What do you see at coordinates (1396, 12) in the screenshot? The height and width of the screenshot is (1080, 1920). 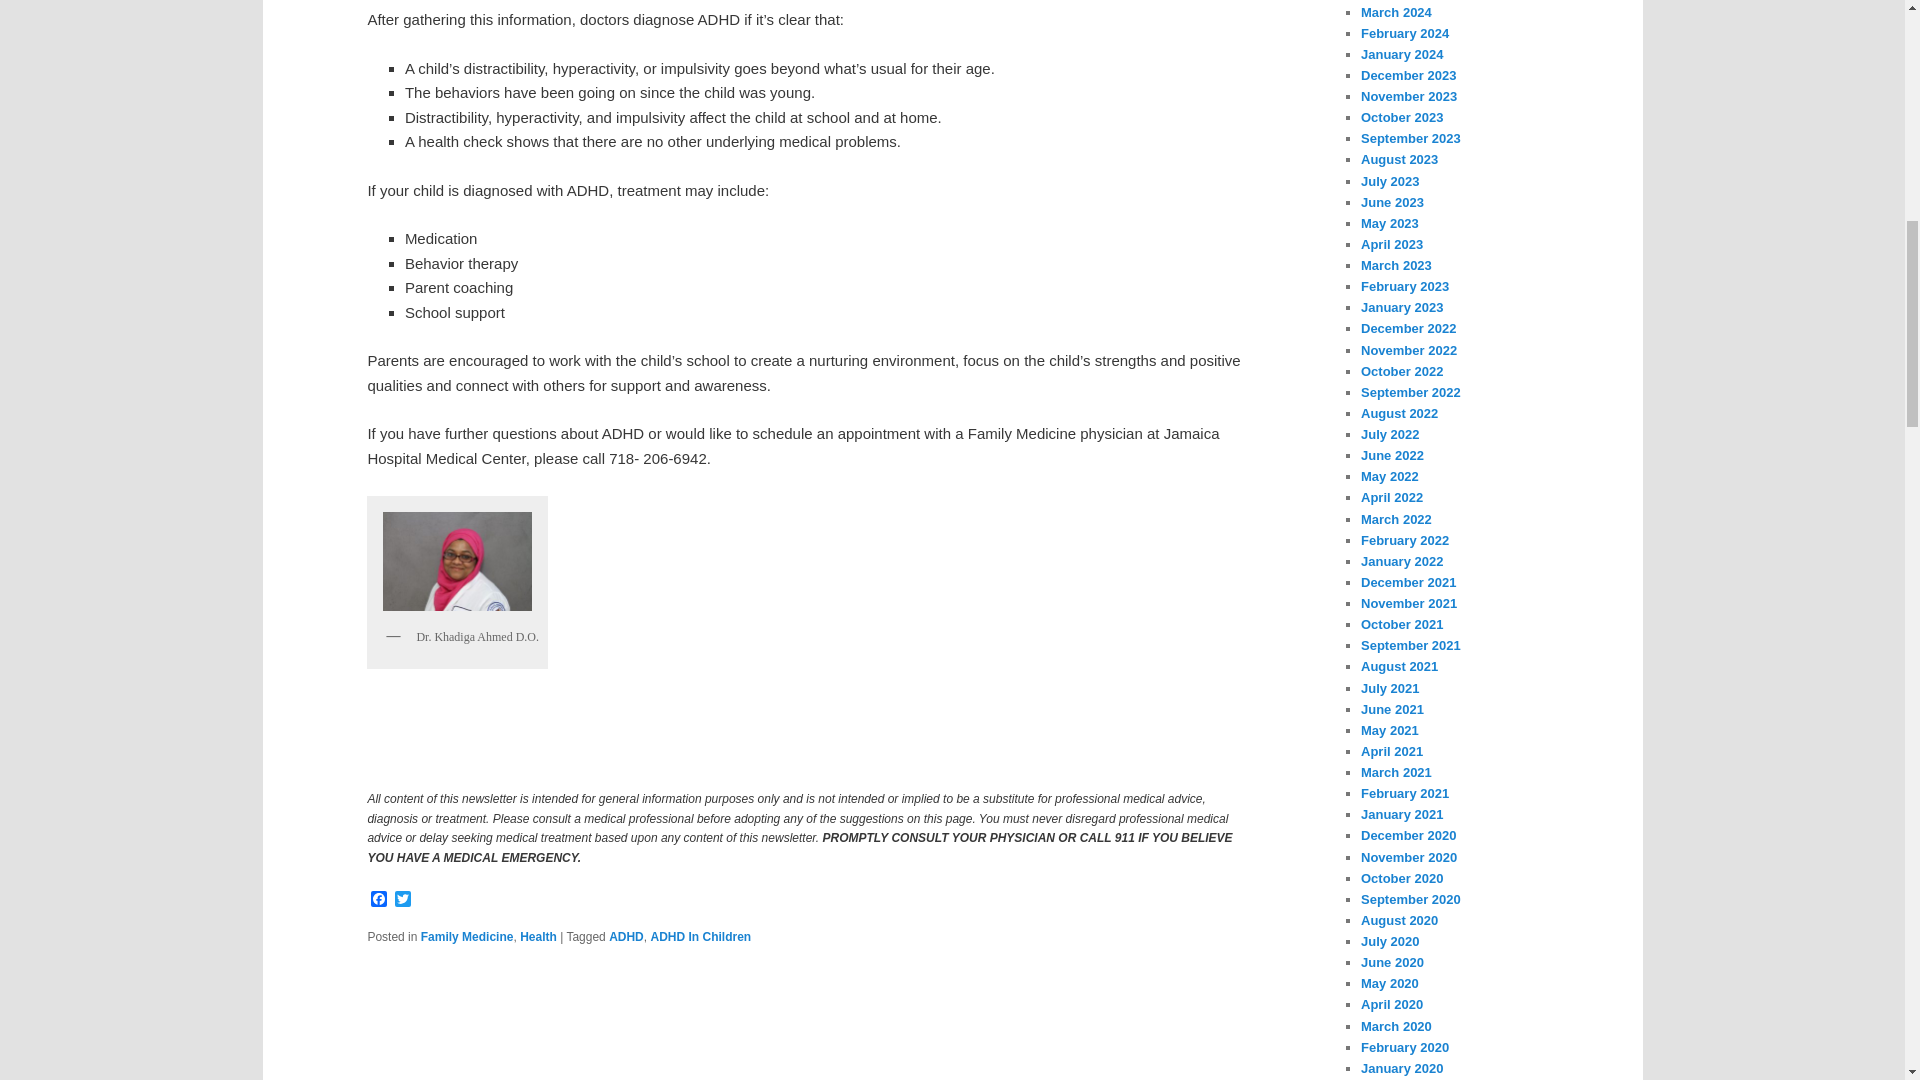 I see `March 2024` at bounding box center [1396, 12].